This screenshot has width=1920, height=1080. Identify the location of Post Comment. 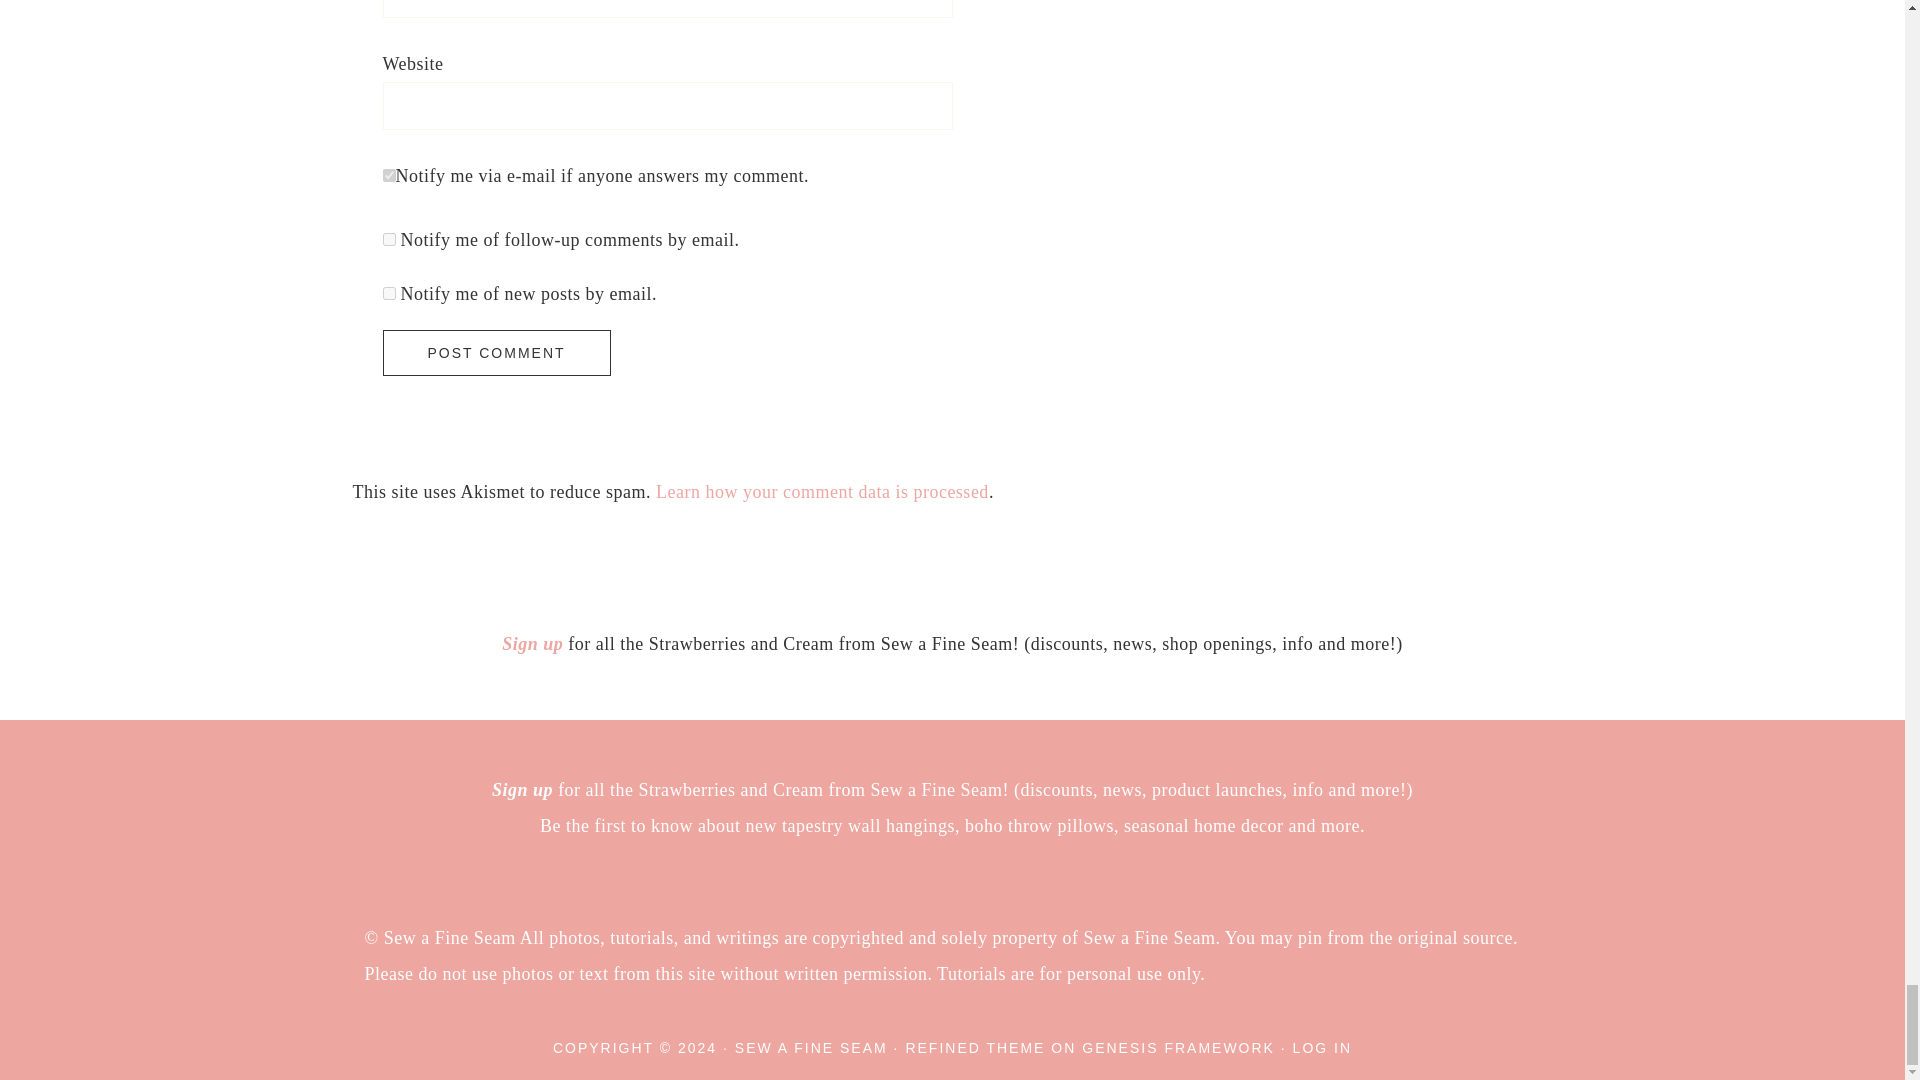
(496, 352).